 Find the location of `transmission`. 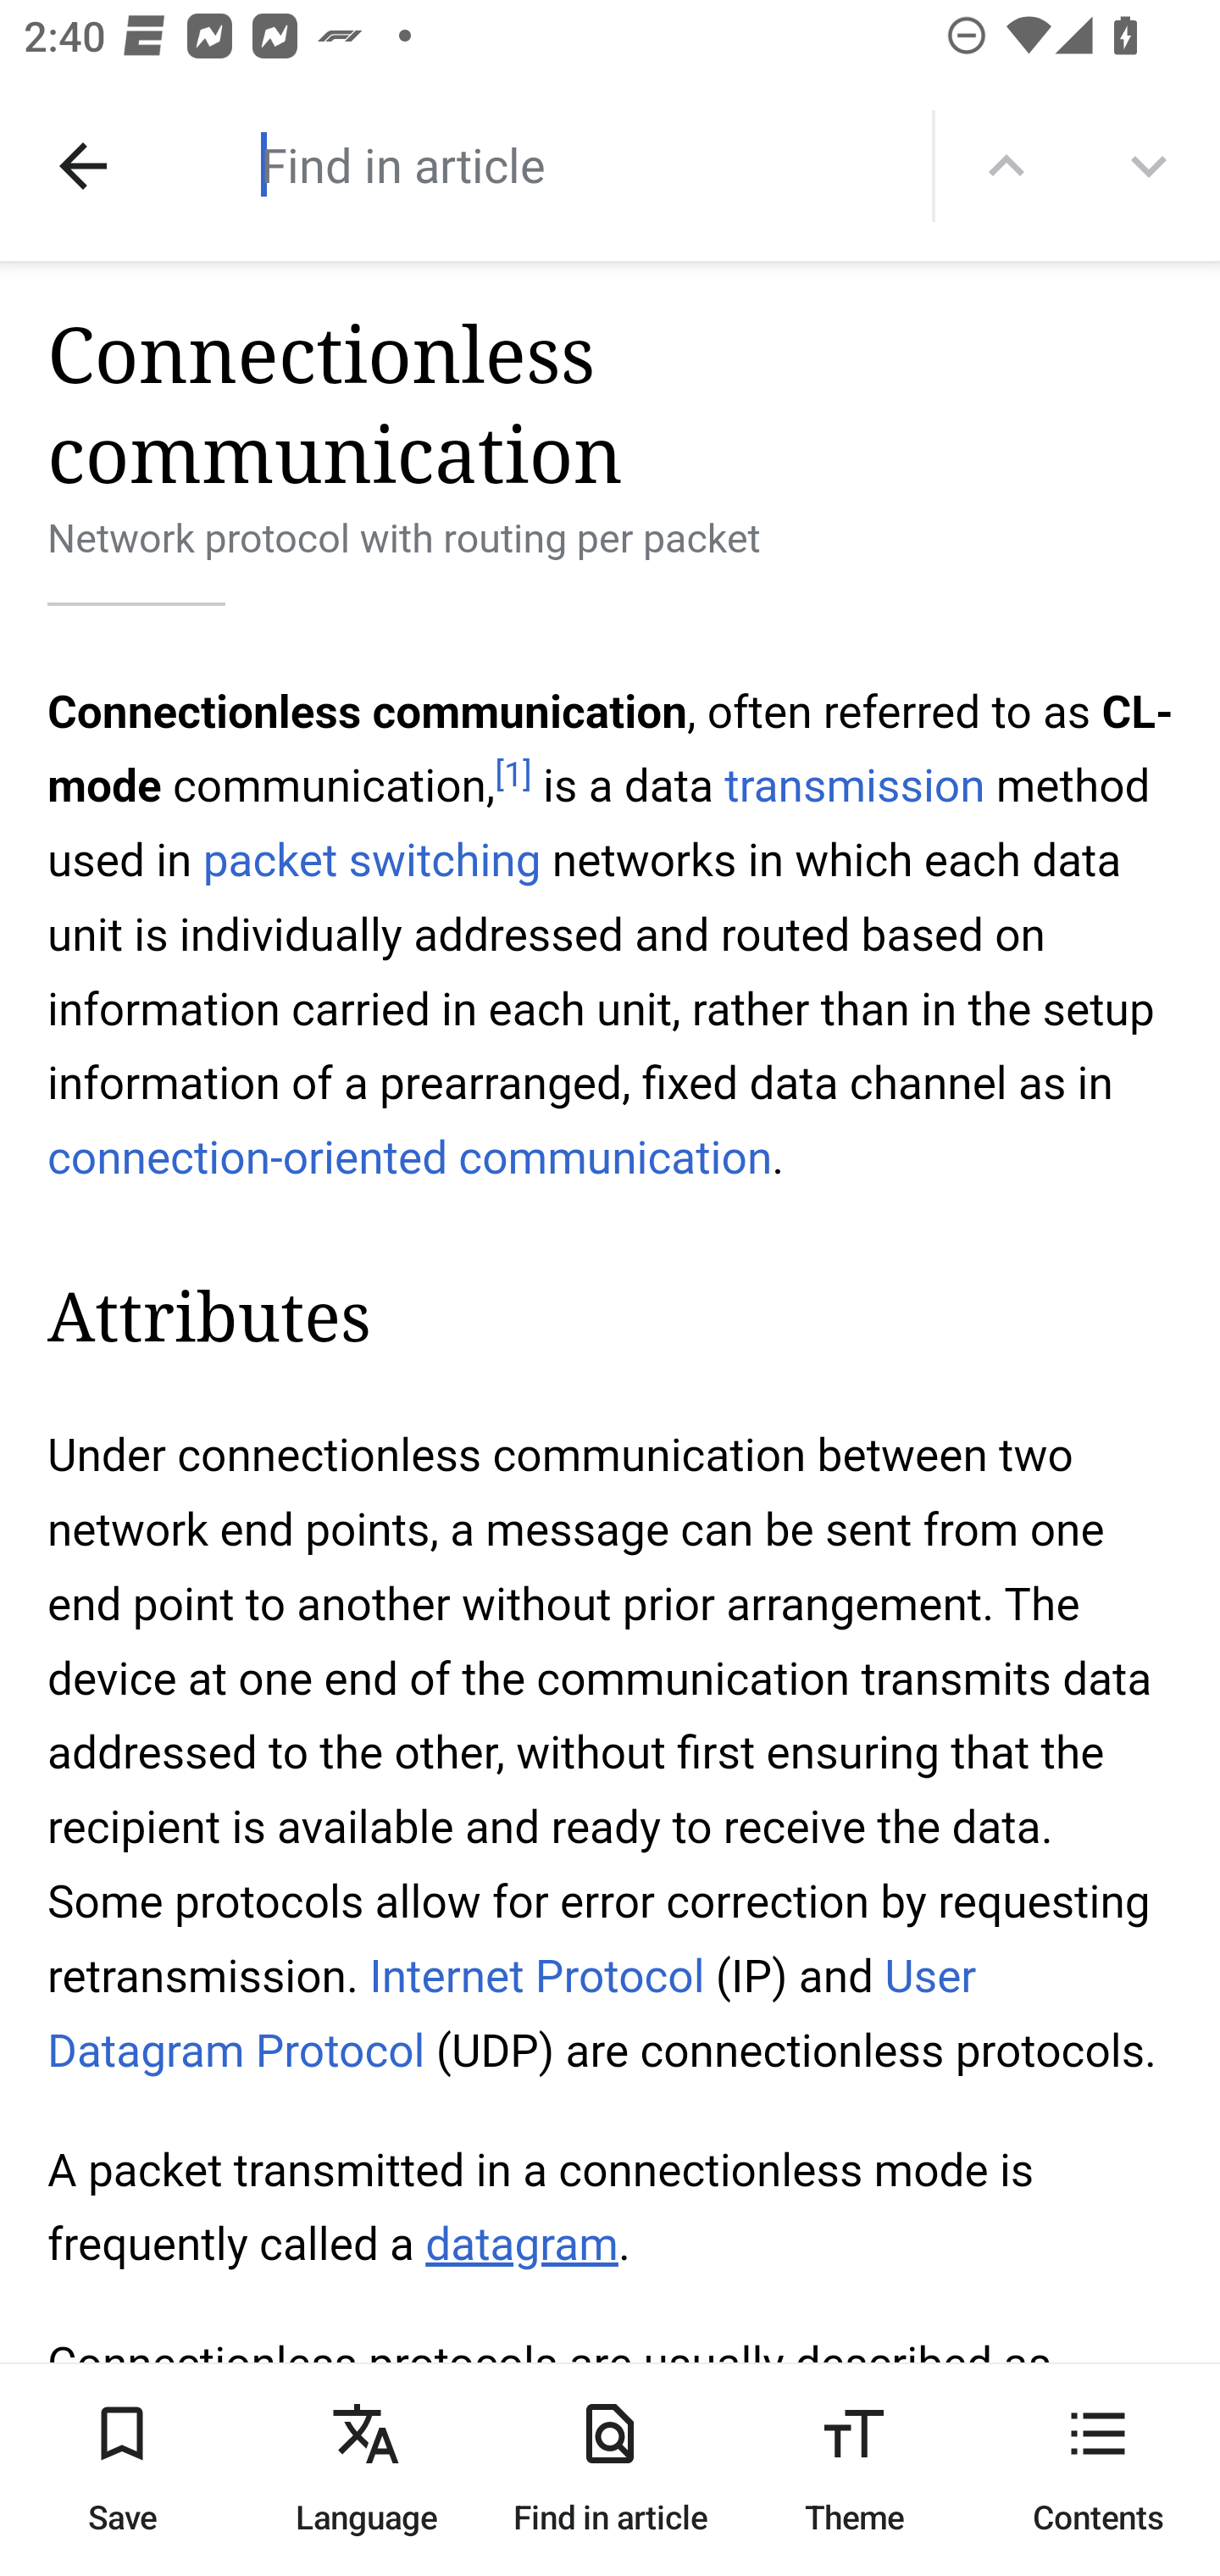

transmission is located at coordinates (854, 786).